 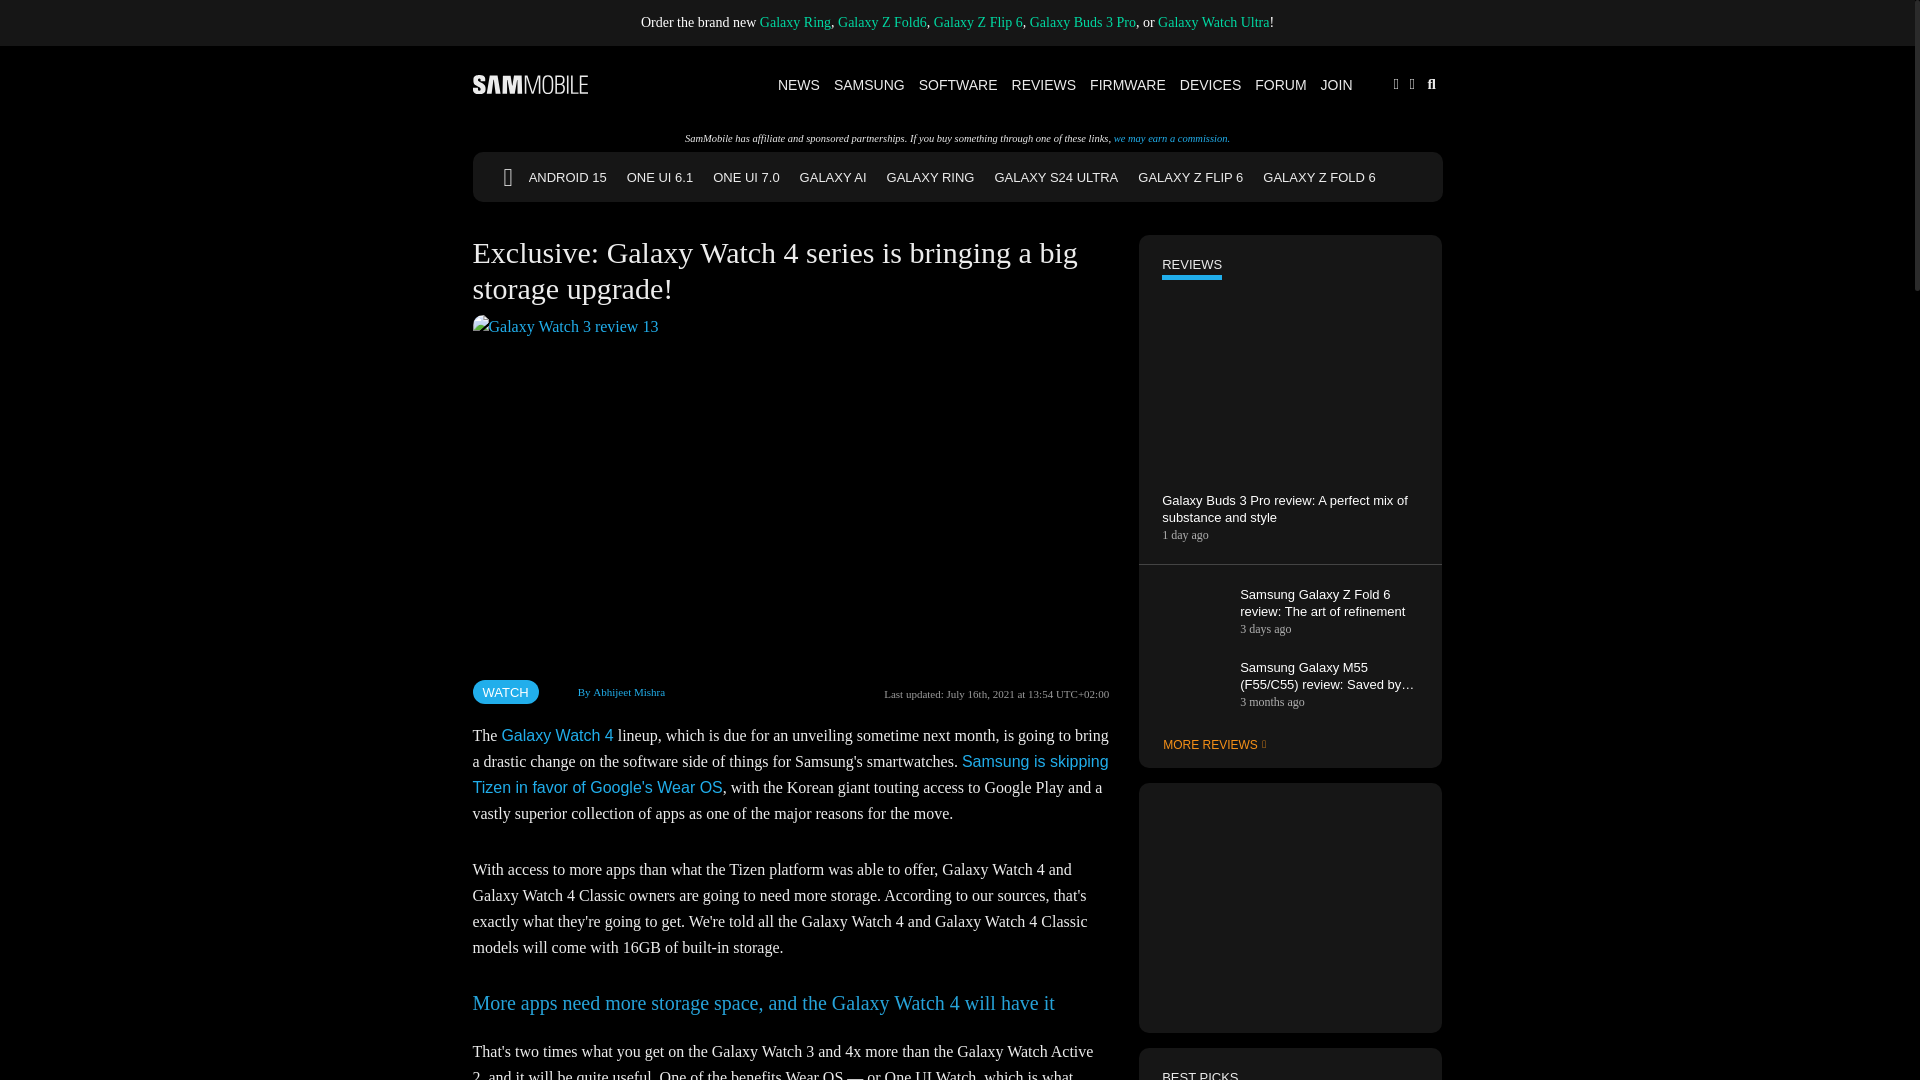 What do you see at coordinates (882, 22) in the screenshot?
I see `Galaxy Z Fold6` at bounding box center [882, 22].